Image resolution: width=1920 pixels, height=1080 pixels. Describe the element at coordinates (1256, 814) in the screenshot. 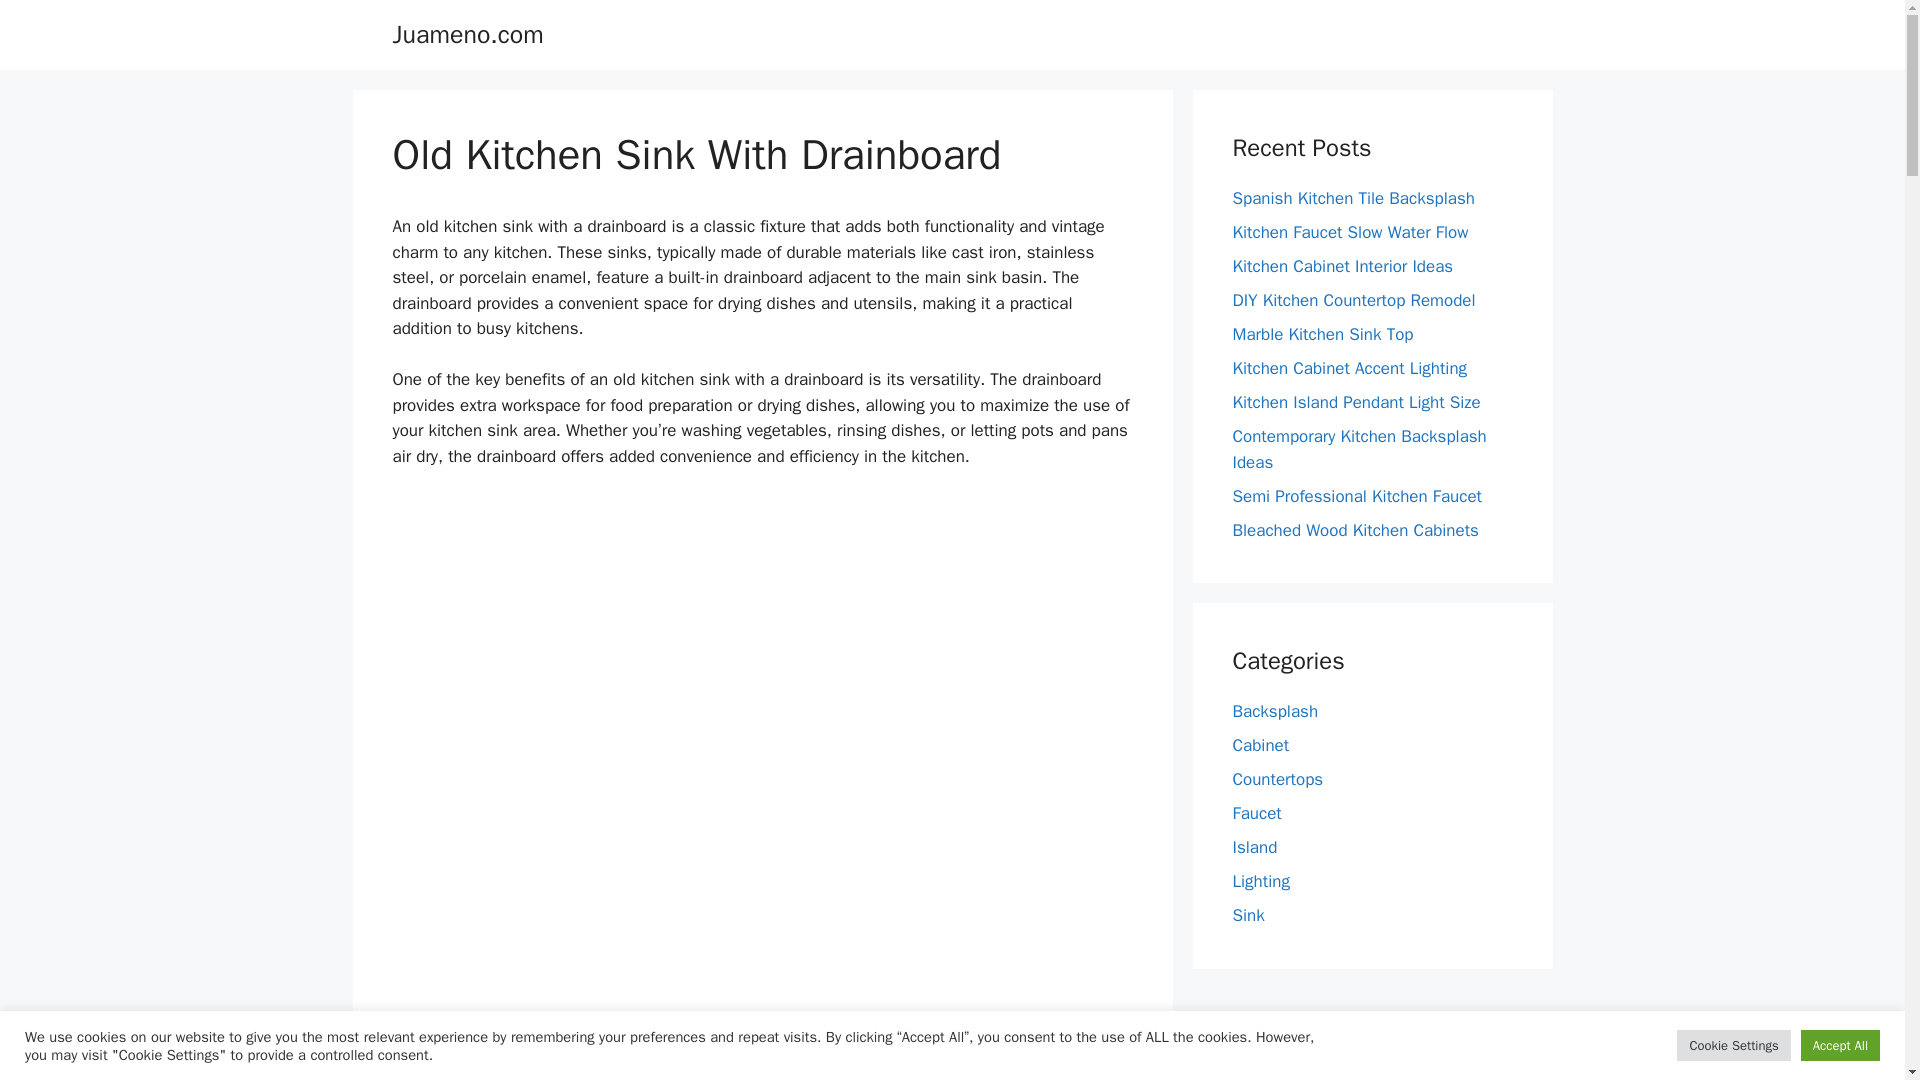

I see `Faucet` at that location.